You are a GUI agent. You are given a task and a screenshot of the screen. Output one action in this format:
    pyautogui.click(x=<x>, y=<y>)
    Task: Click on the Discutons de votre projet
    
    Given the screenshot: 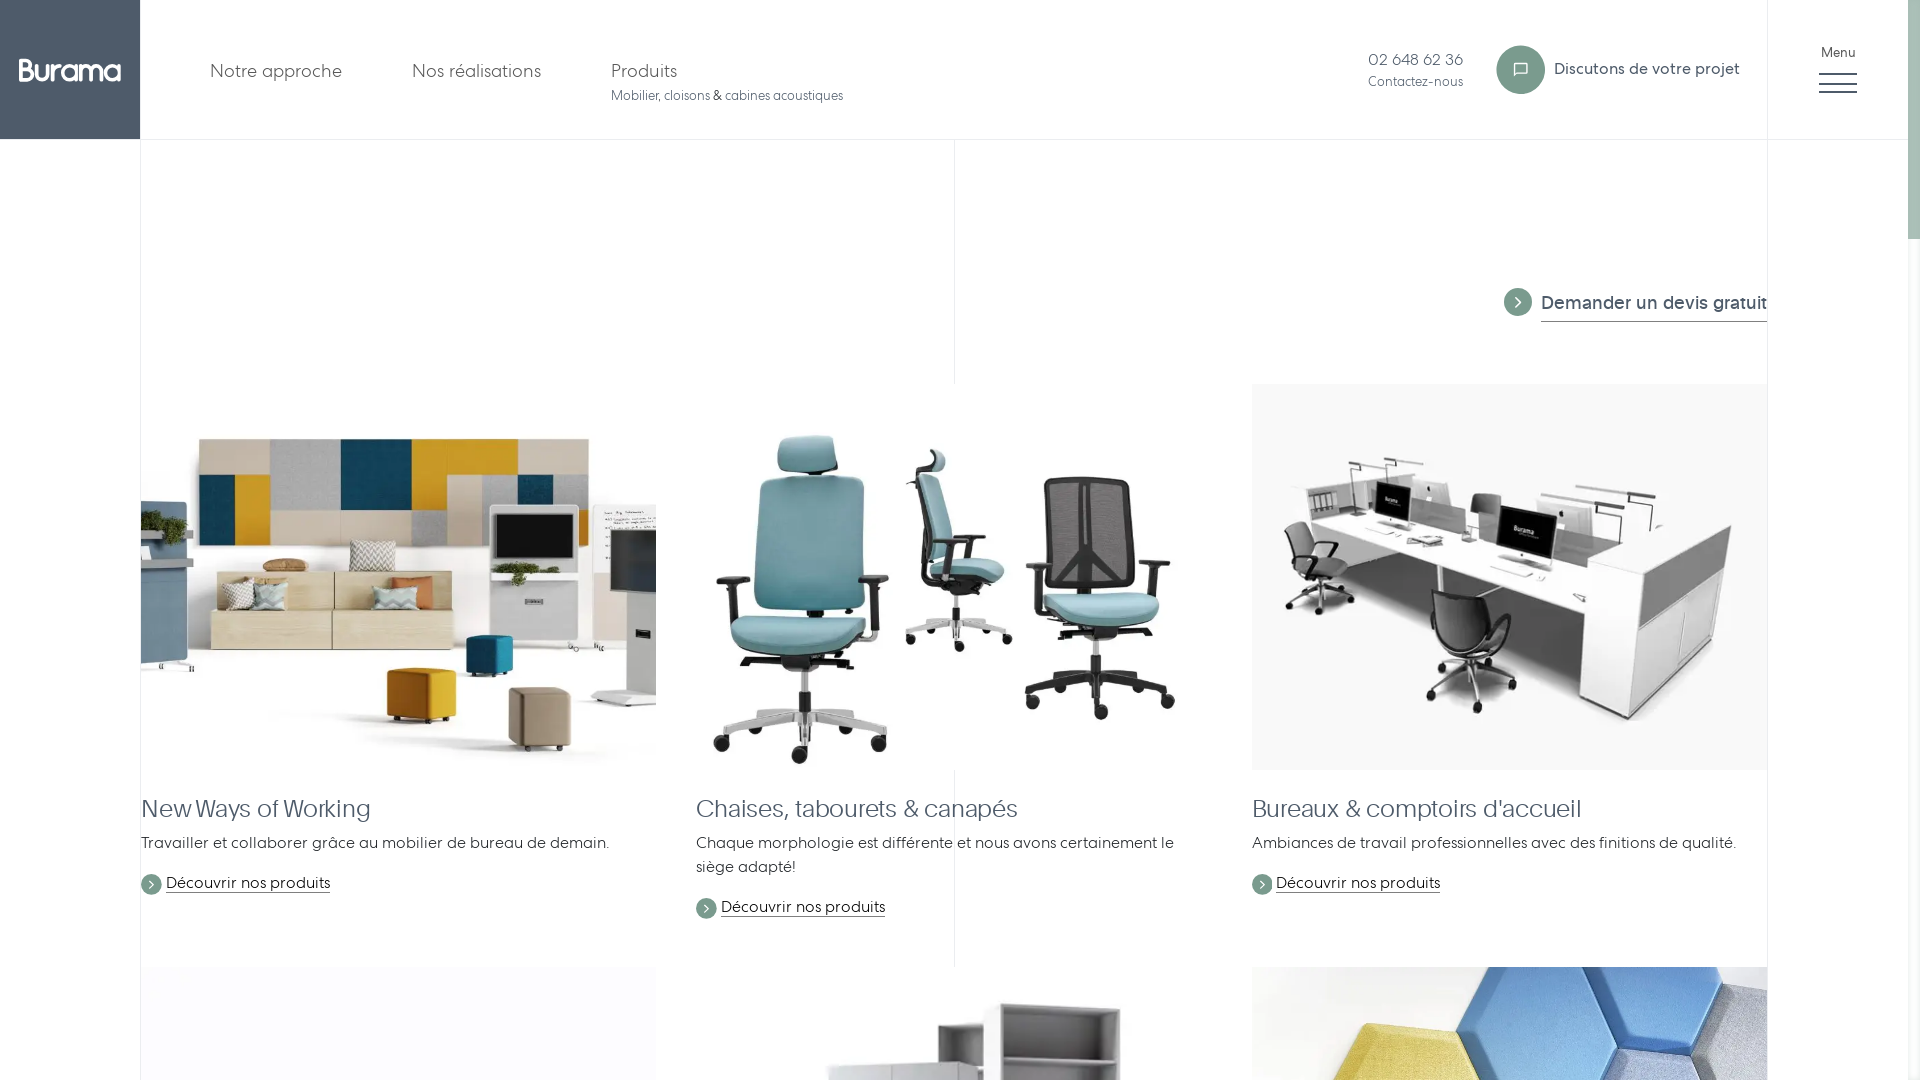 What is the action you would take?
    pyautogui.click(x=1616, y=70)
    